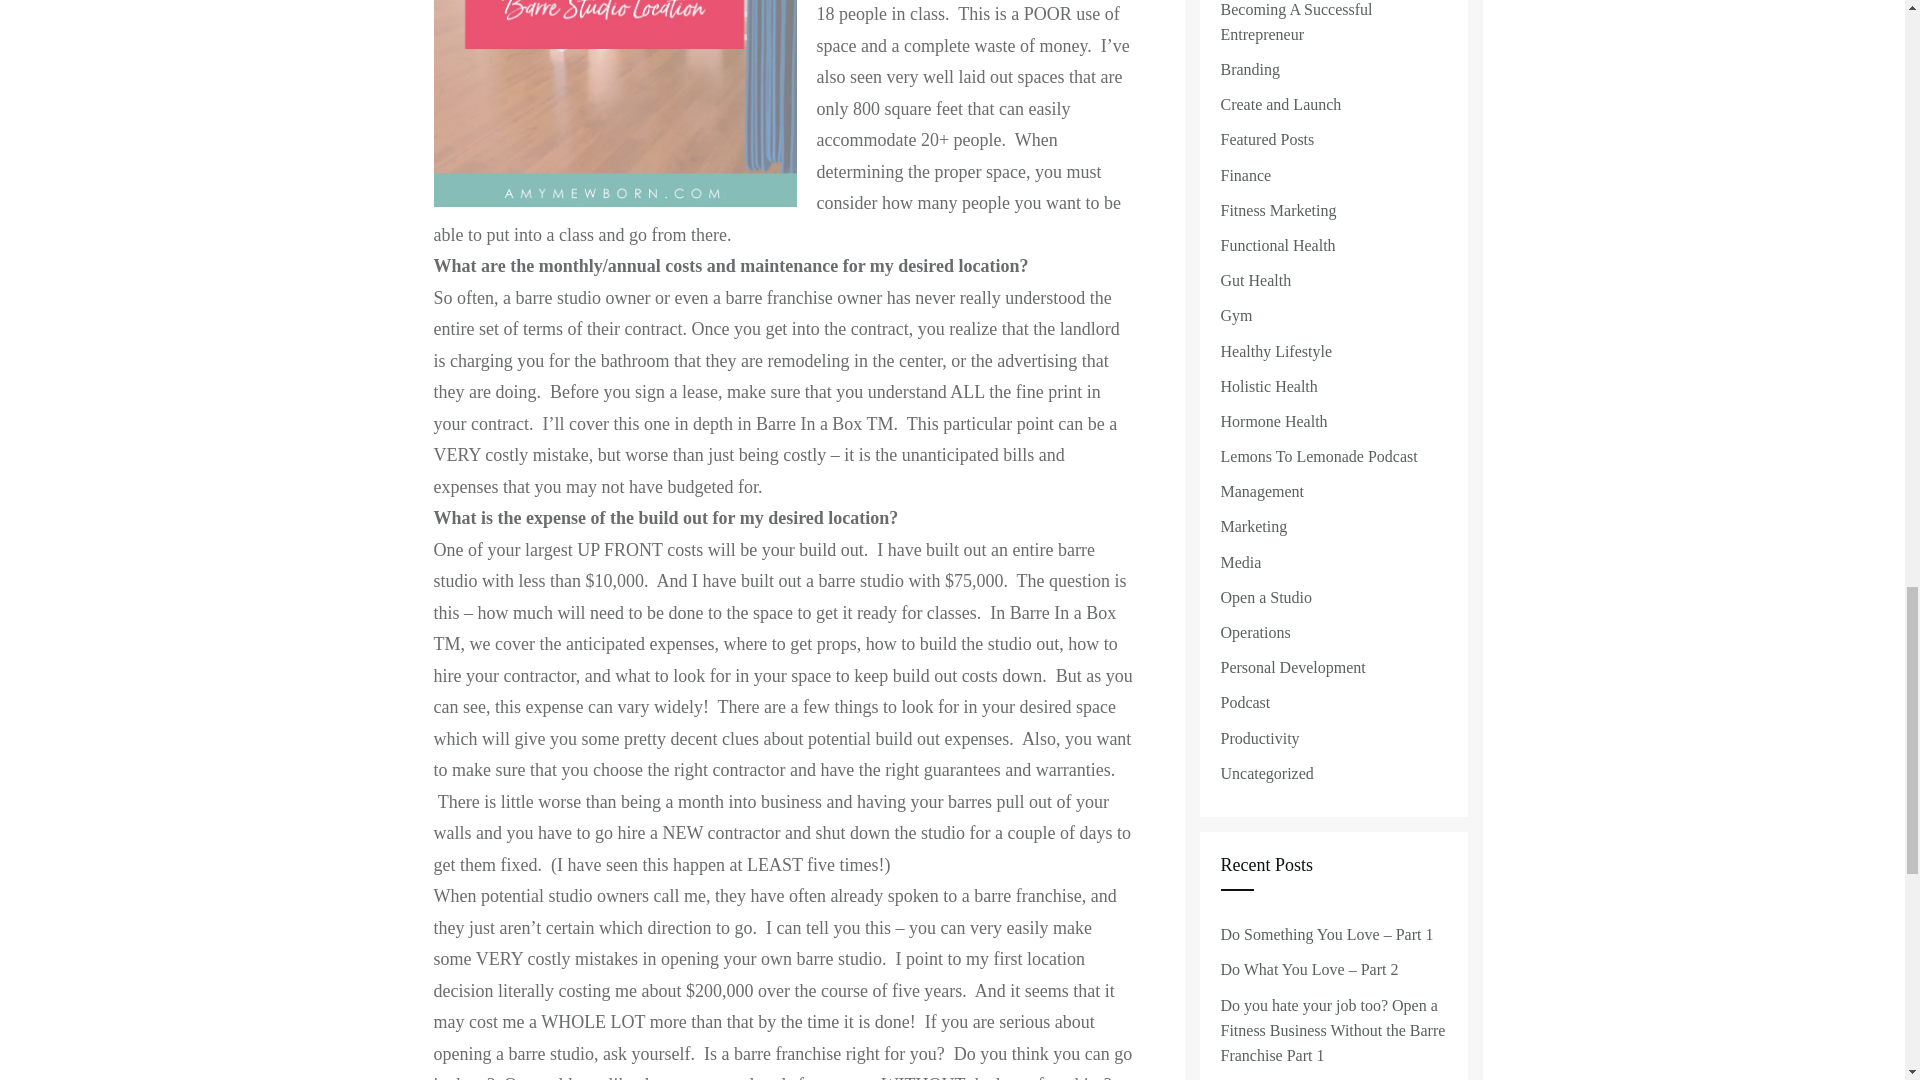  What do you see at coordinates (1332, 24) in the screenshot?
I see `Becoming A Successful Entrepreneur` at bounding box center [1332, 24].